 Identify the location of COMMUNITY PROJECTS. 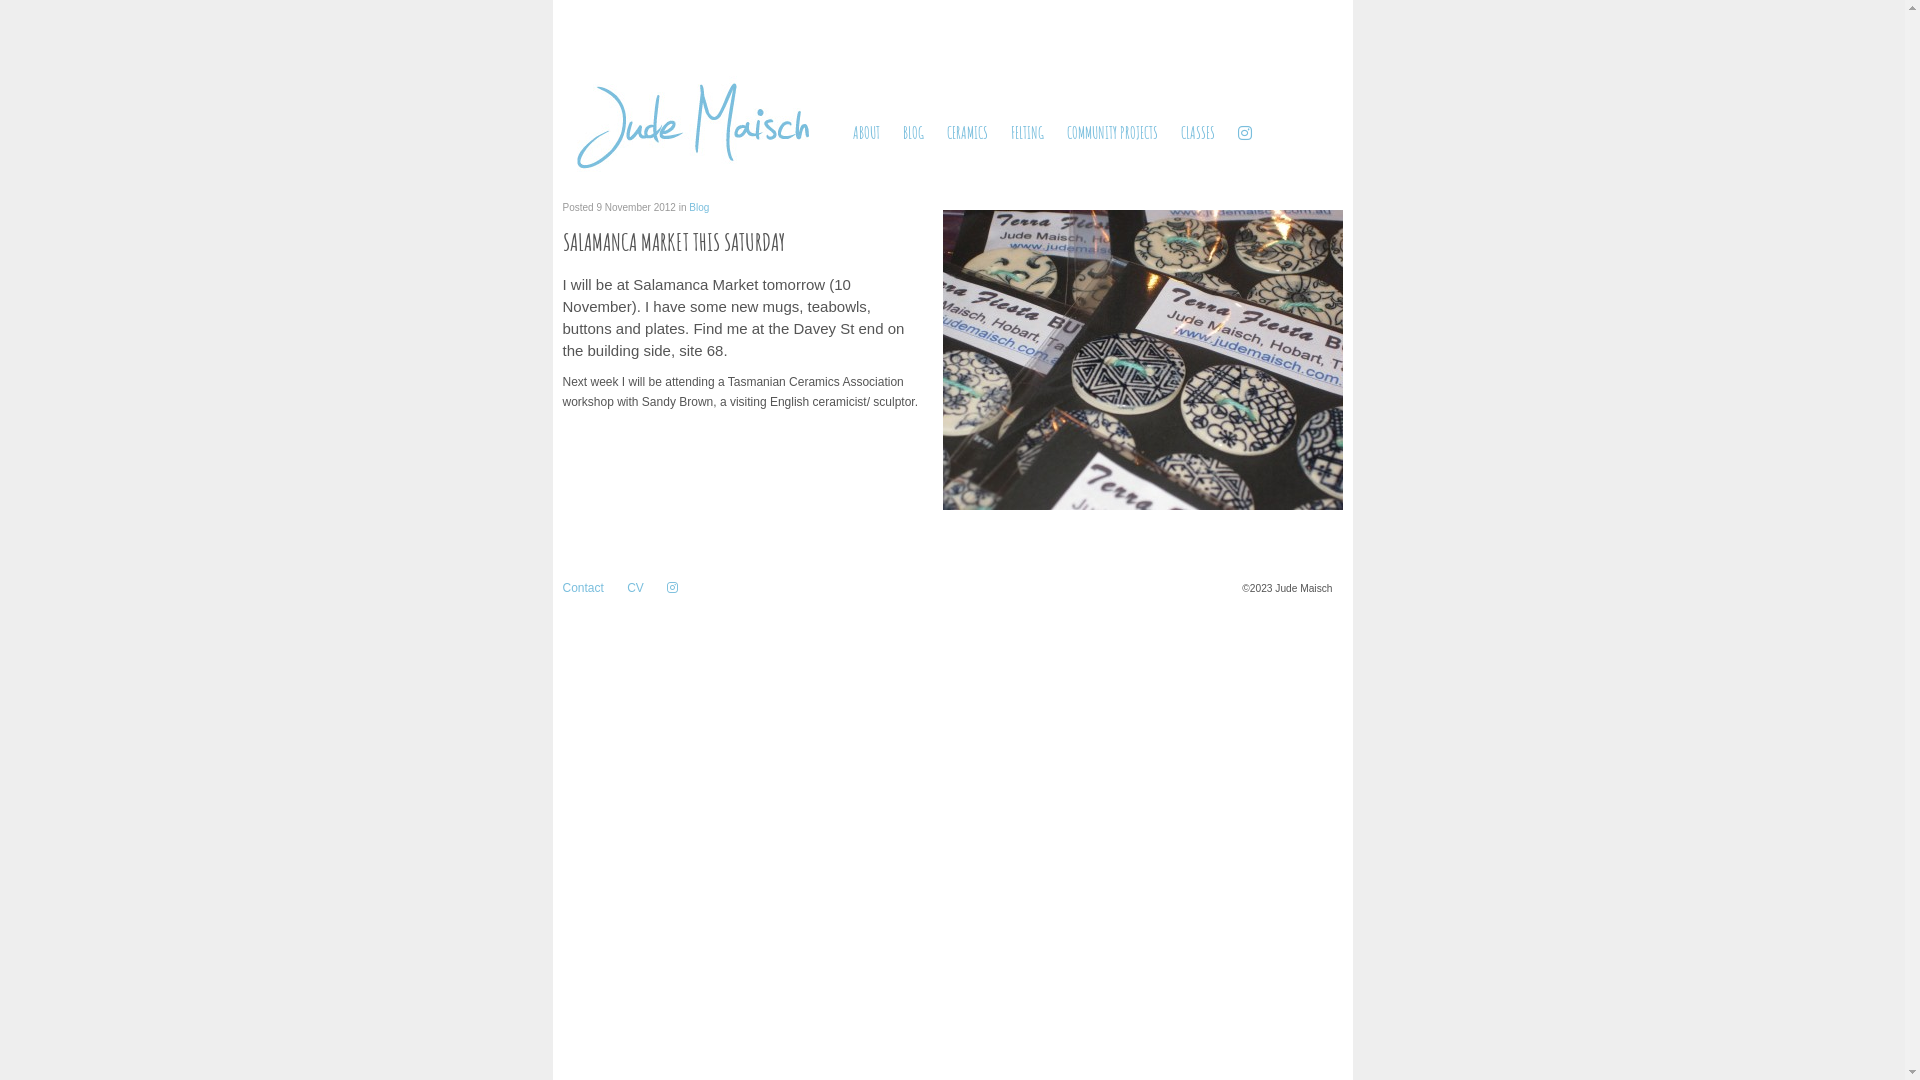
(1122, 133).